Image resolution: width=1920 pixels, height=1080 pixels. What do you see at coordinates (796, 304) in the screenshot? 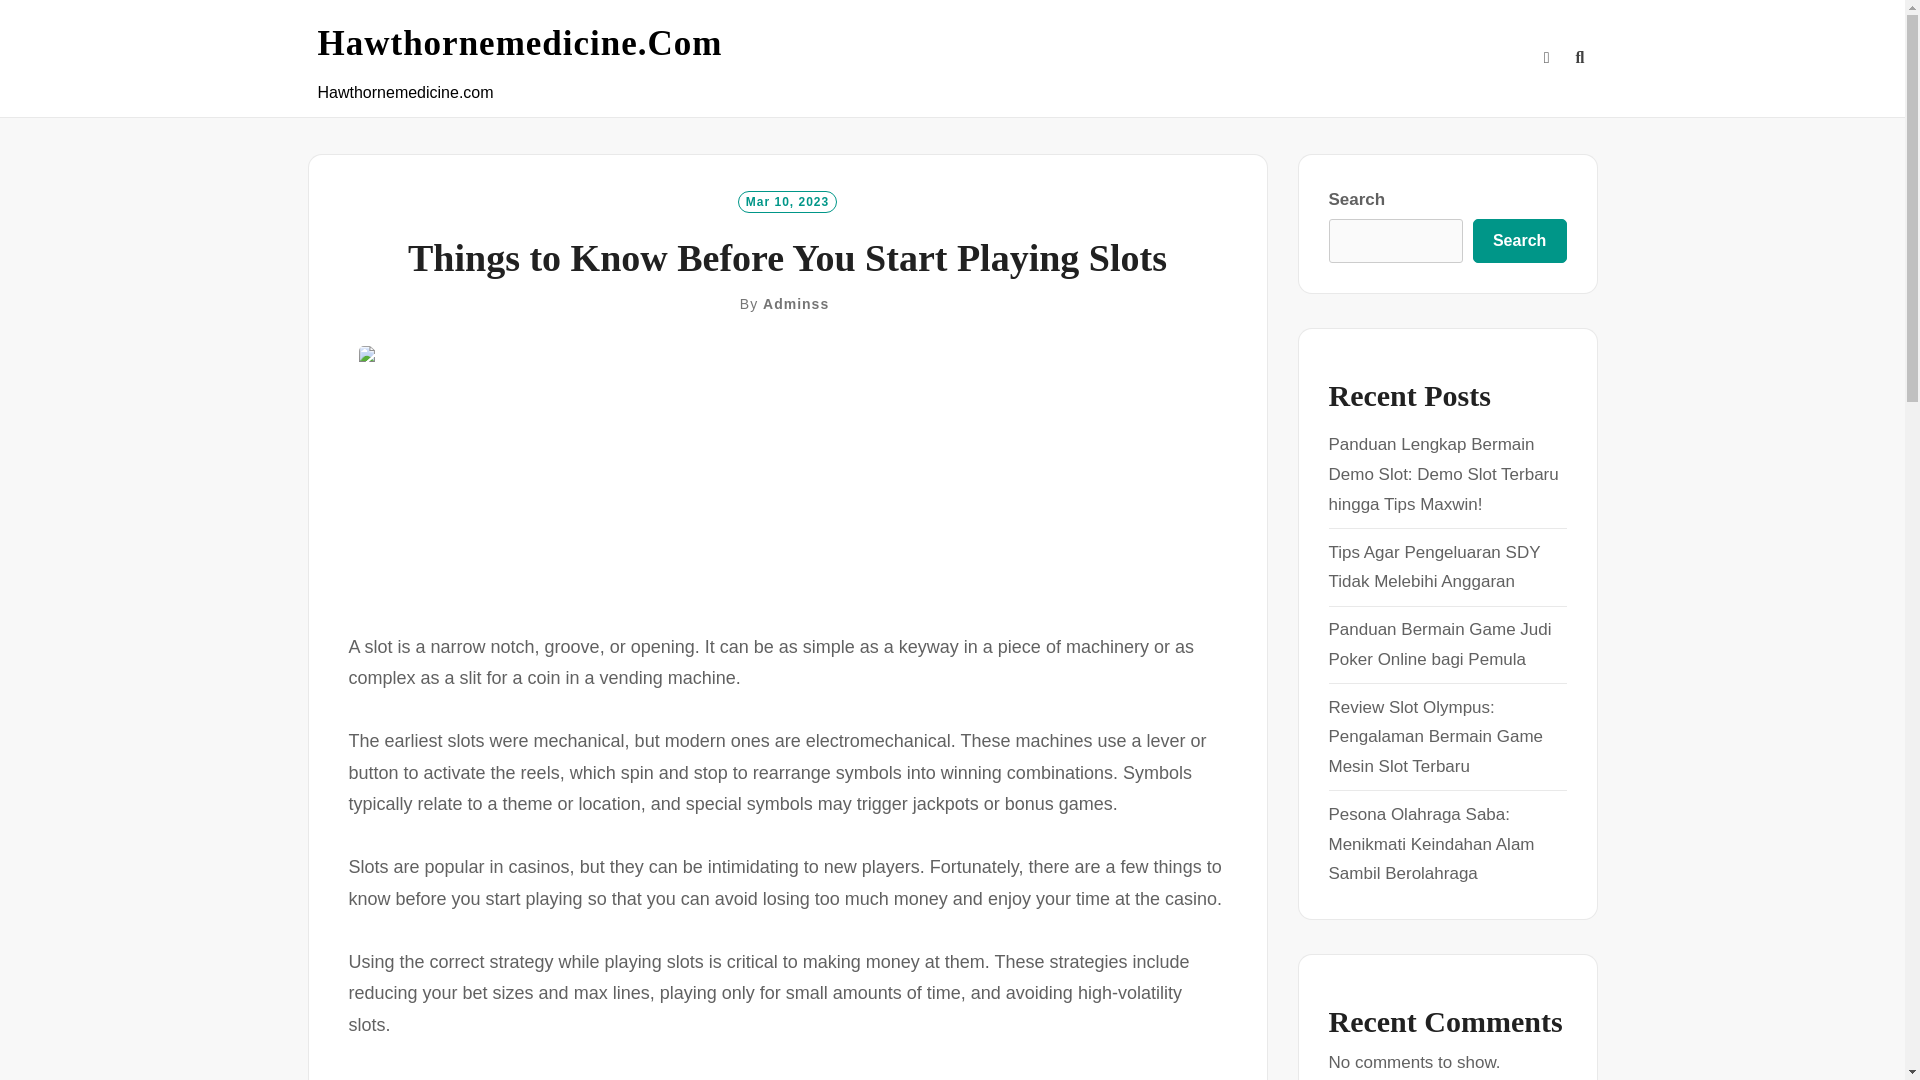
I see `Adminss` at bounding box center [796, 304].